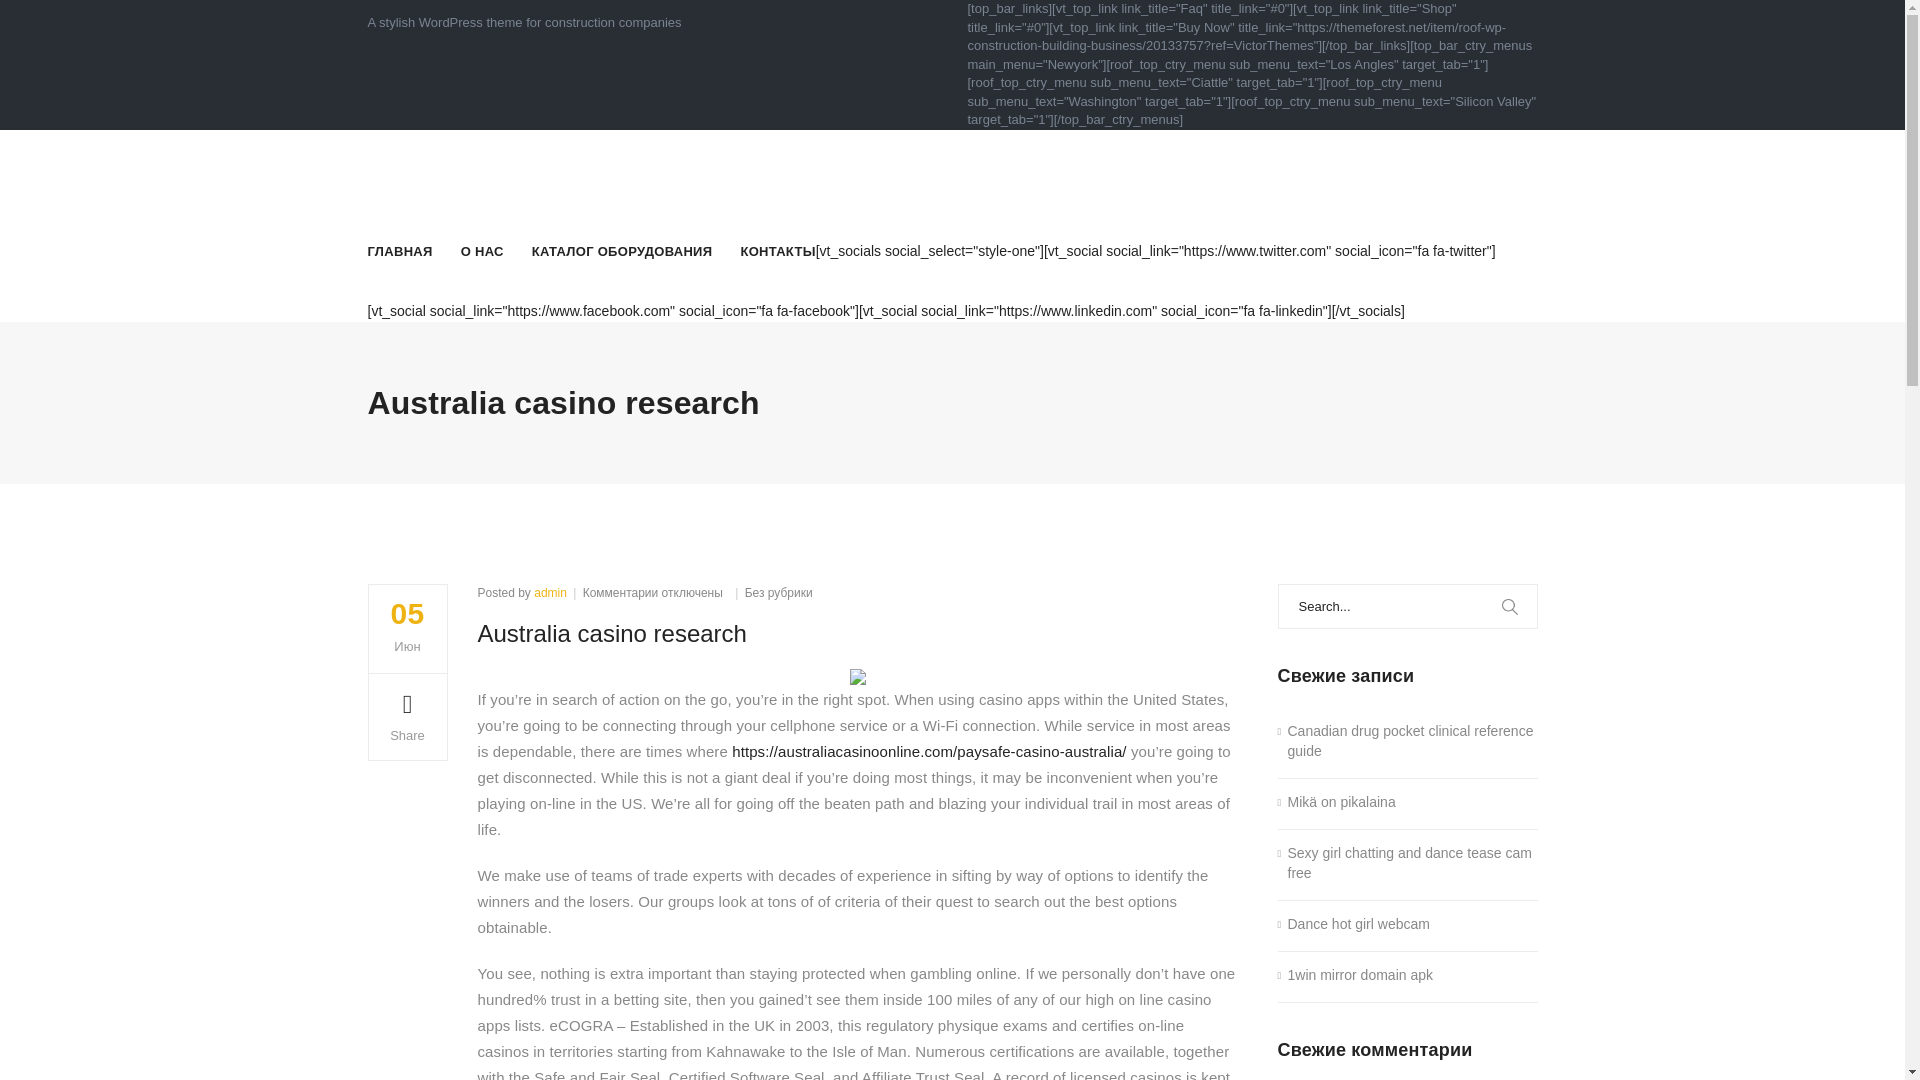  Describe the element at coordinates (1356, 976) in the screenshot. I see `1win mirror domain apk` at that location.